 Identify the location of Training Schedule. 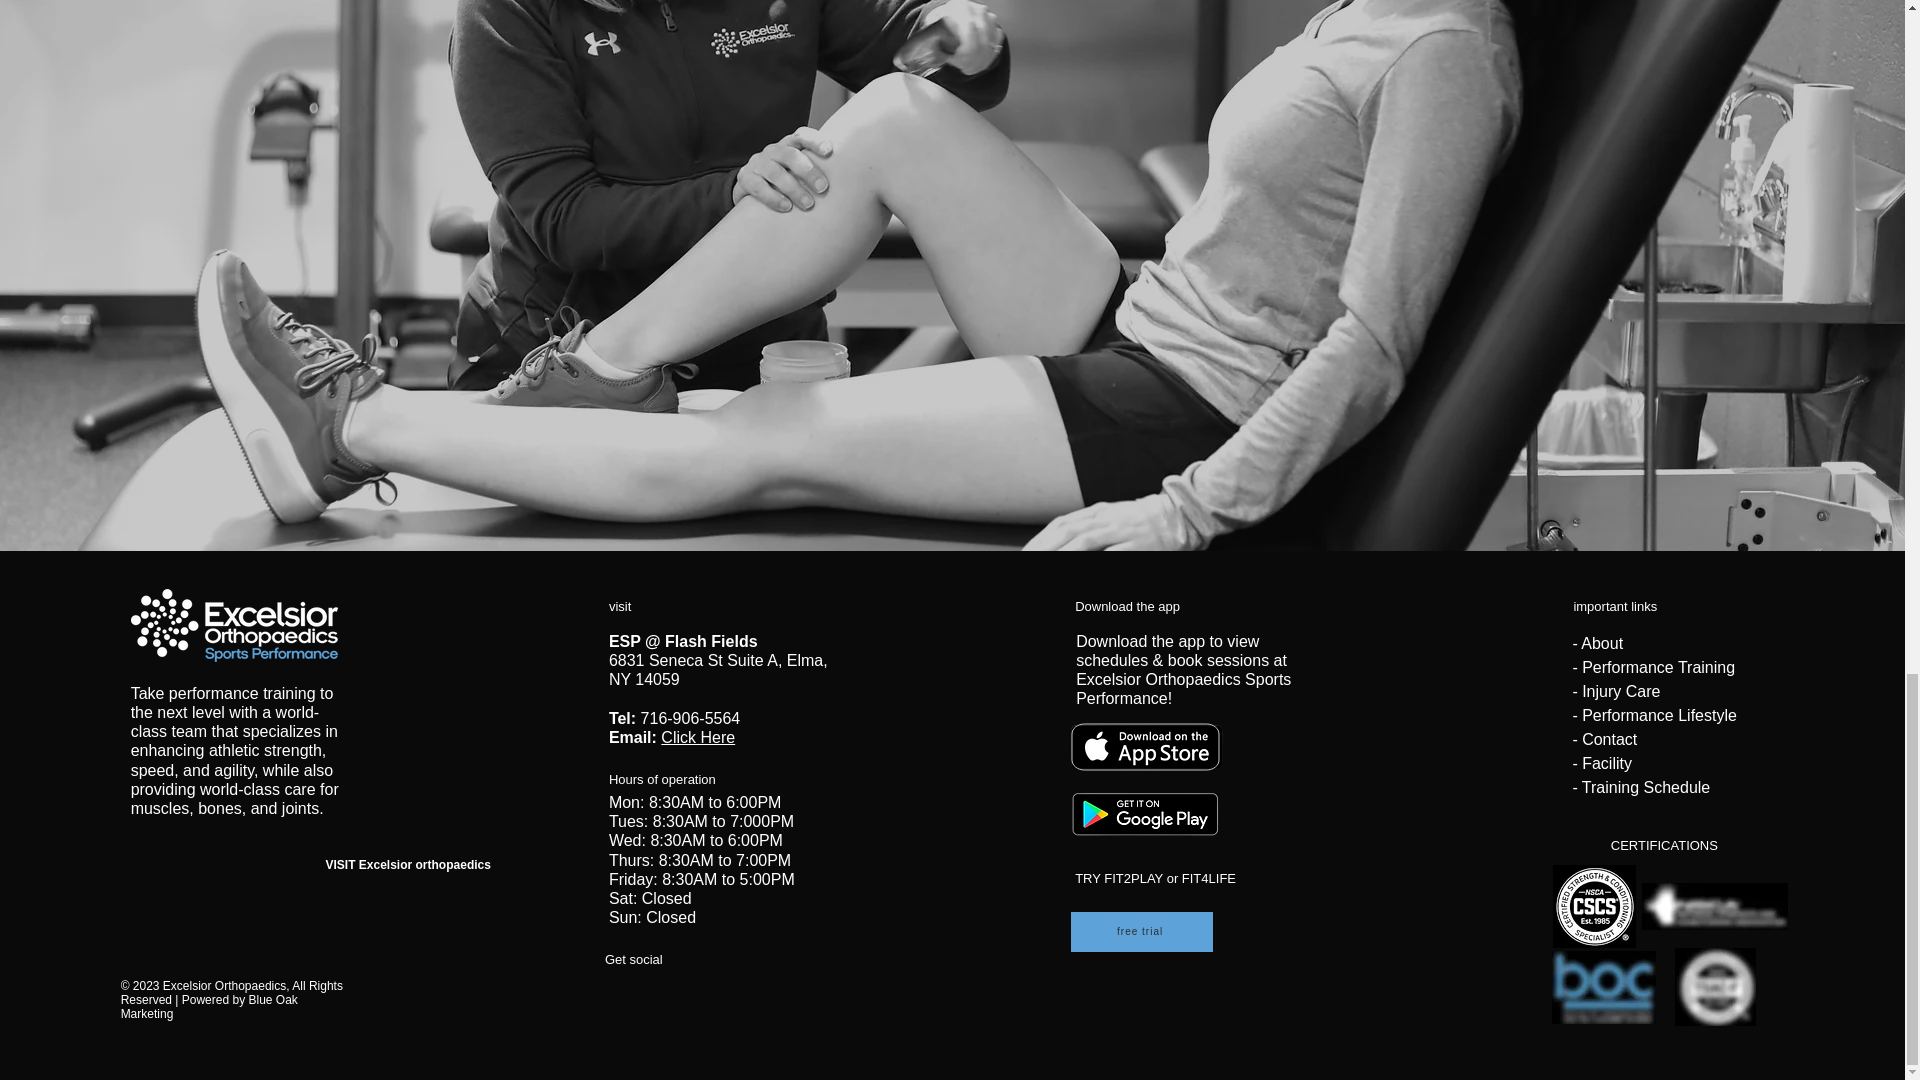
(1646, 786).